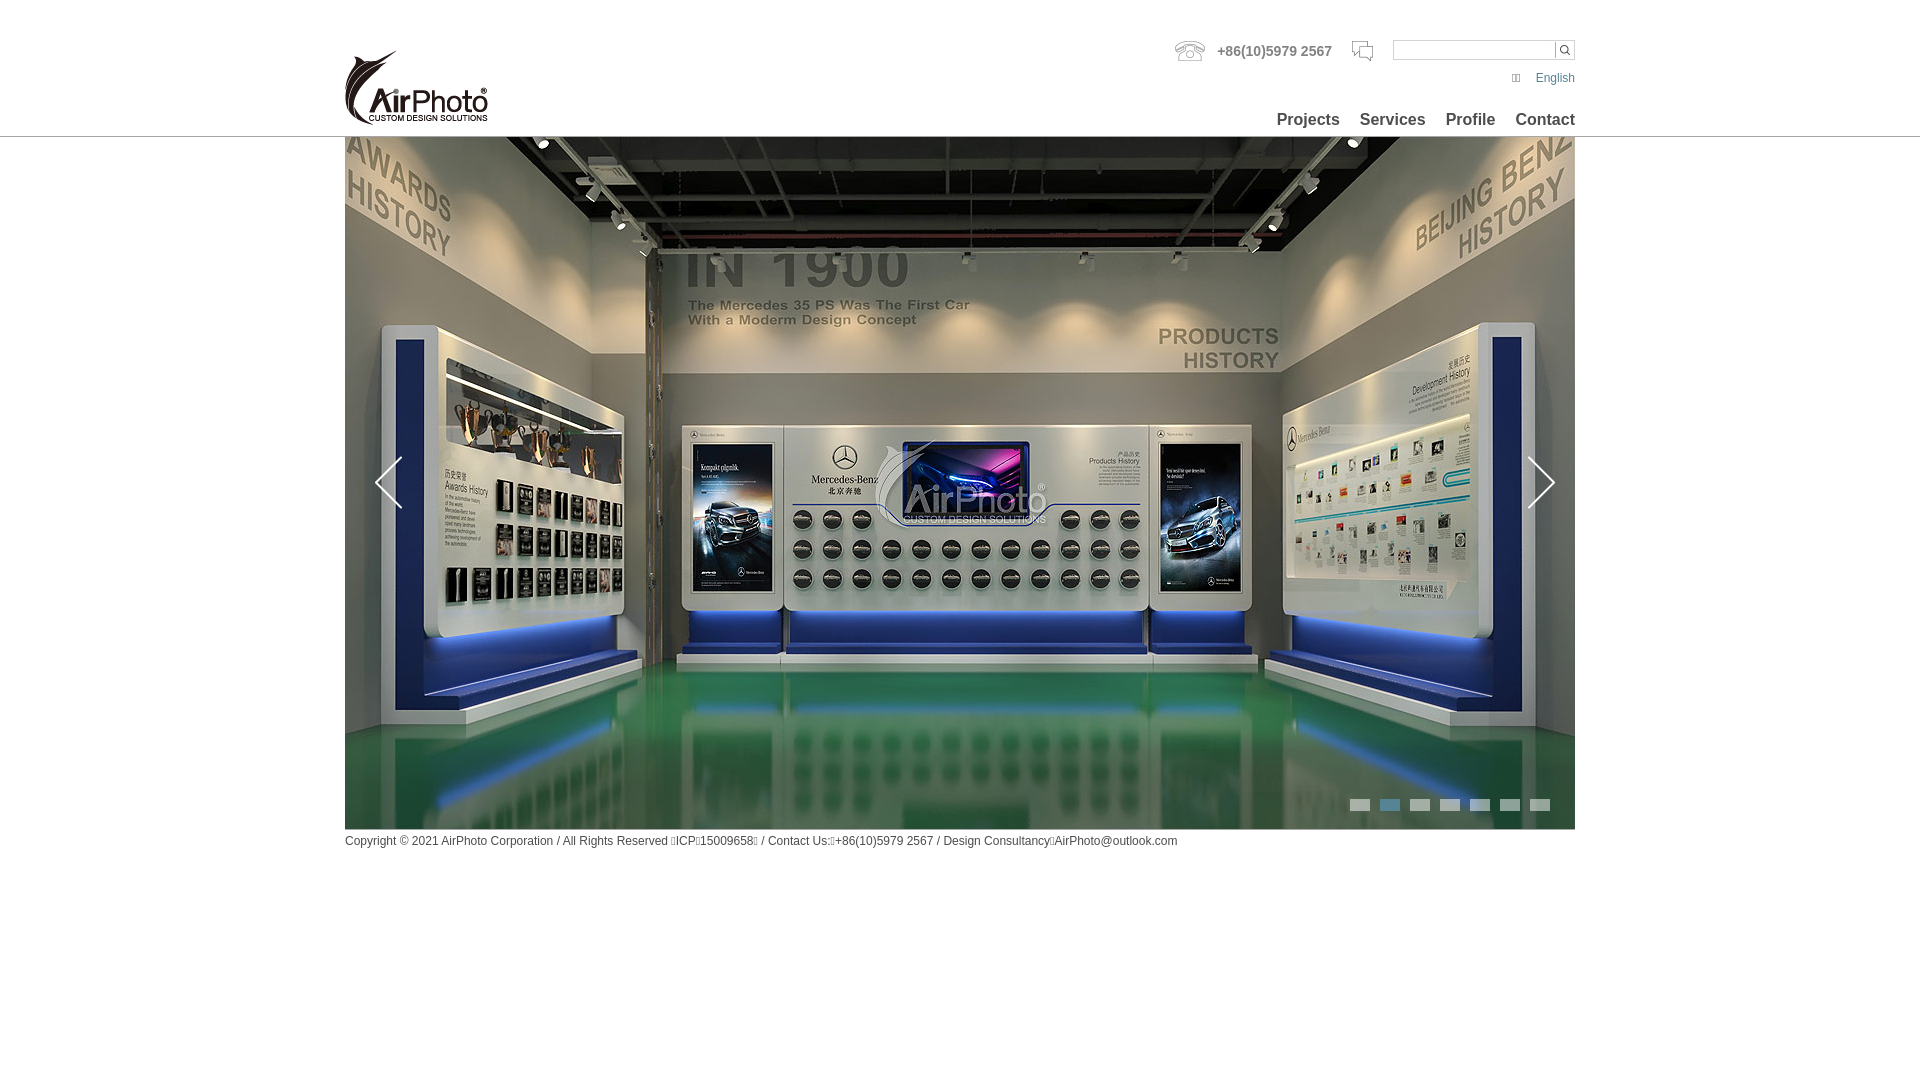  What do you see at coordinates (1545, 120) in the screenshot?
I see `Contact` at bounding box center [1545, 120].